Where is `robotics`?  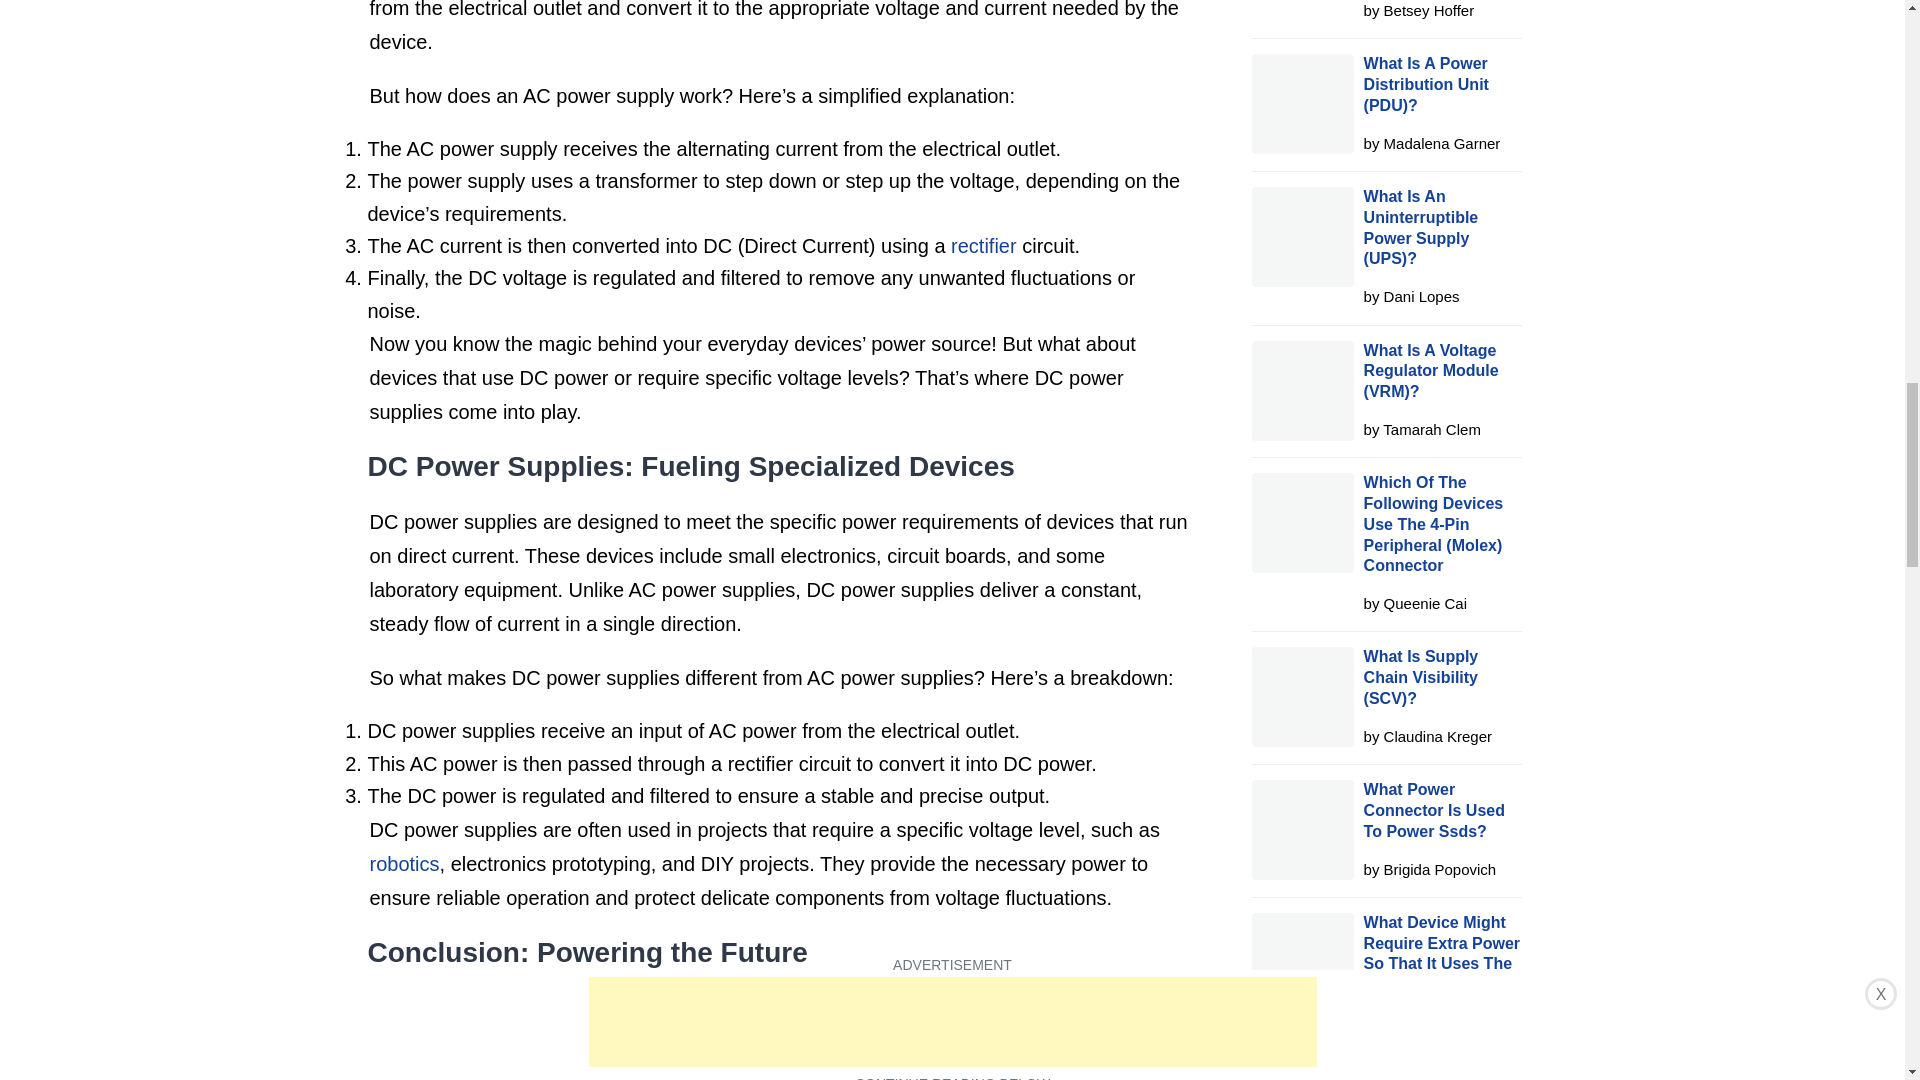
robotics is located at coordinates (404, 864).